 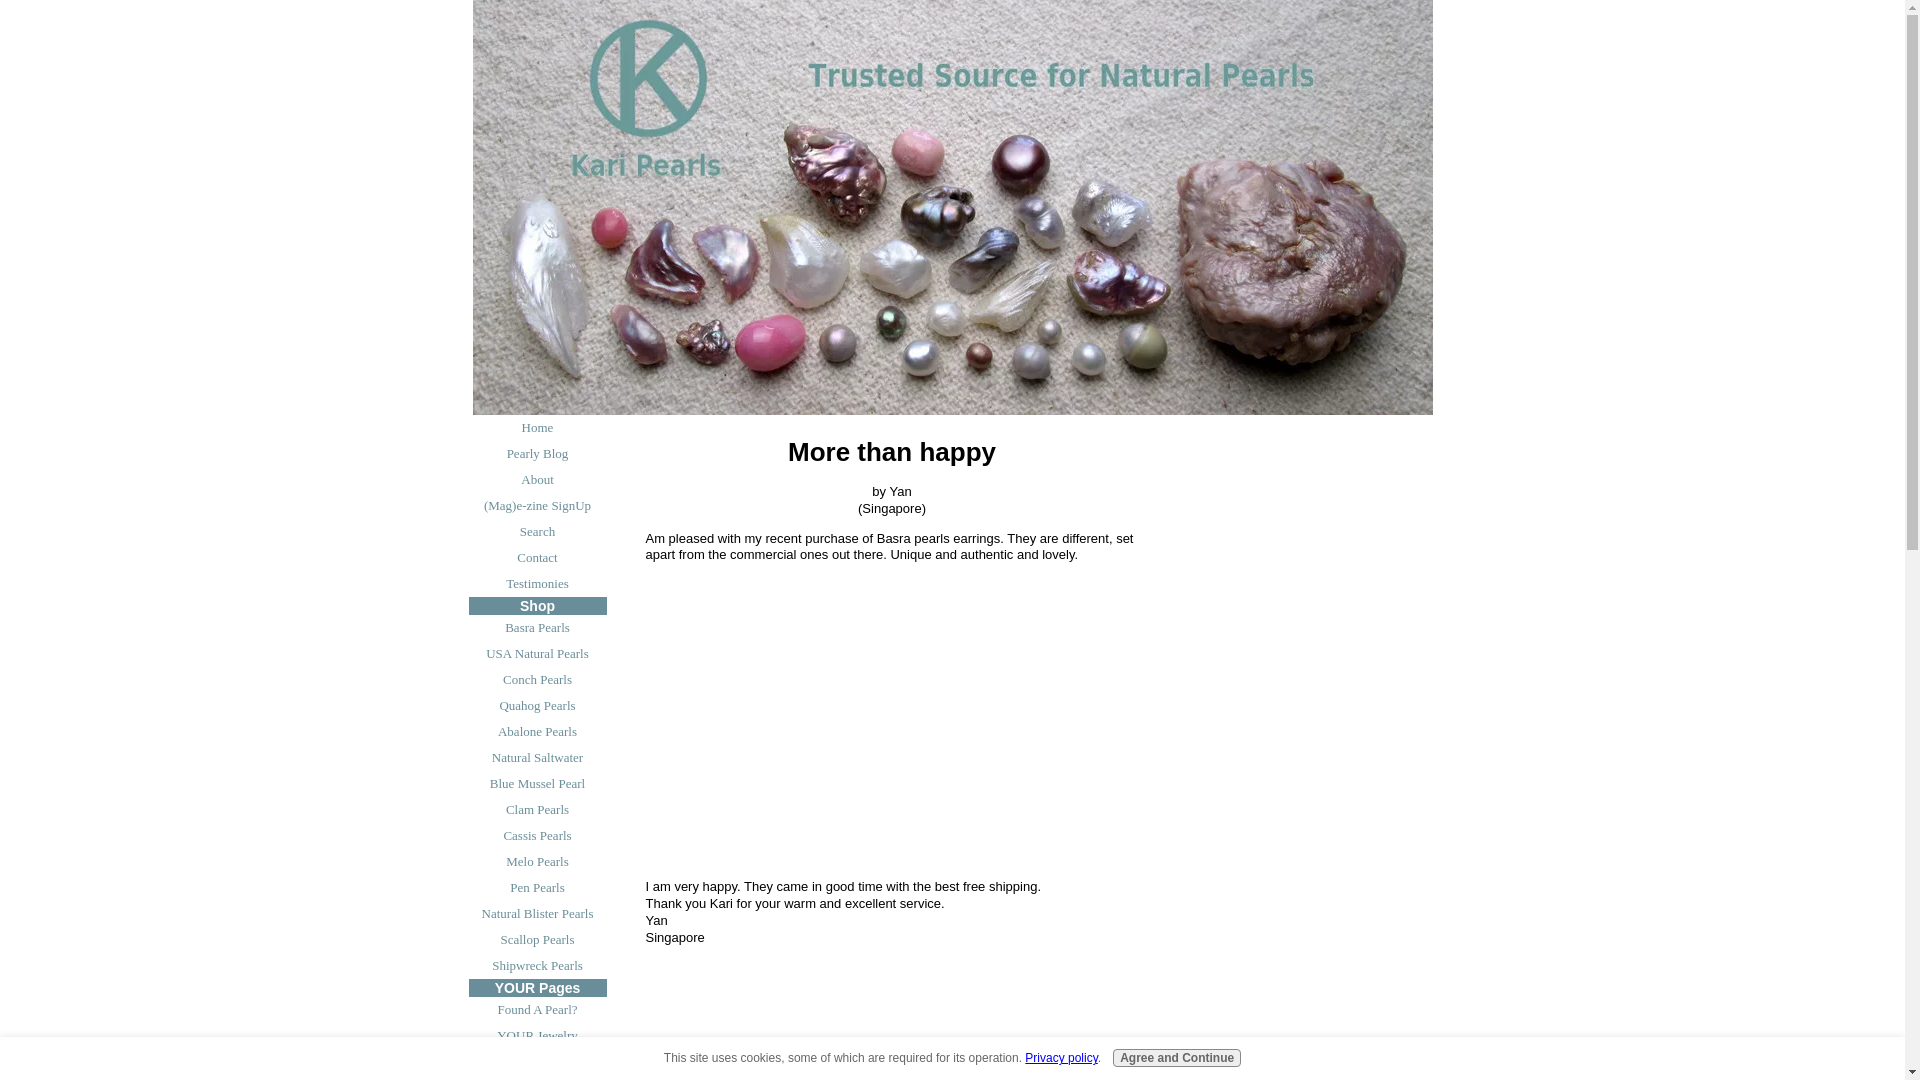 I want to click on Advertisement, so click(x=891, y=734).